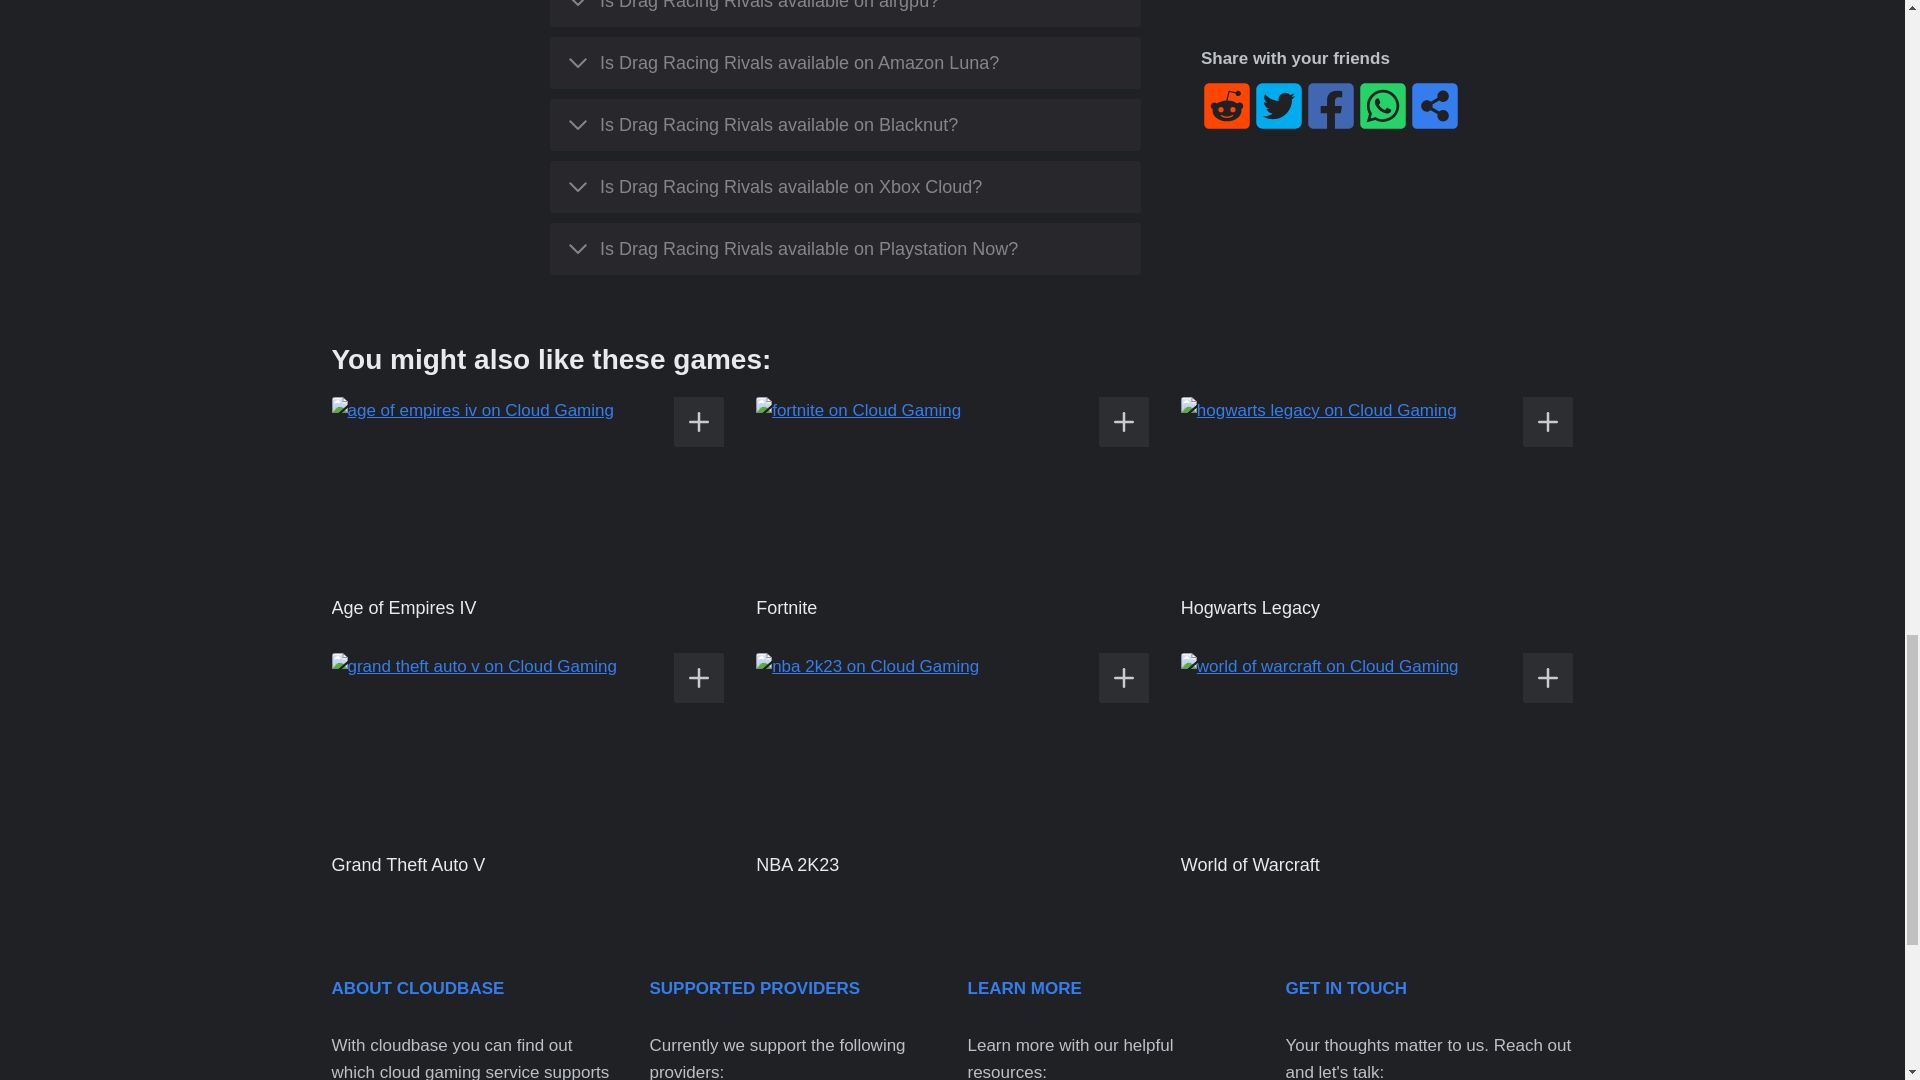 The image size is (1920, 1080). I want to click on Age of Empires IV 3, so click(528, 489).